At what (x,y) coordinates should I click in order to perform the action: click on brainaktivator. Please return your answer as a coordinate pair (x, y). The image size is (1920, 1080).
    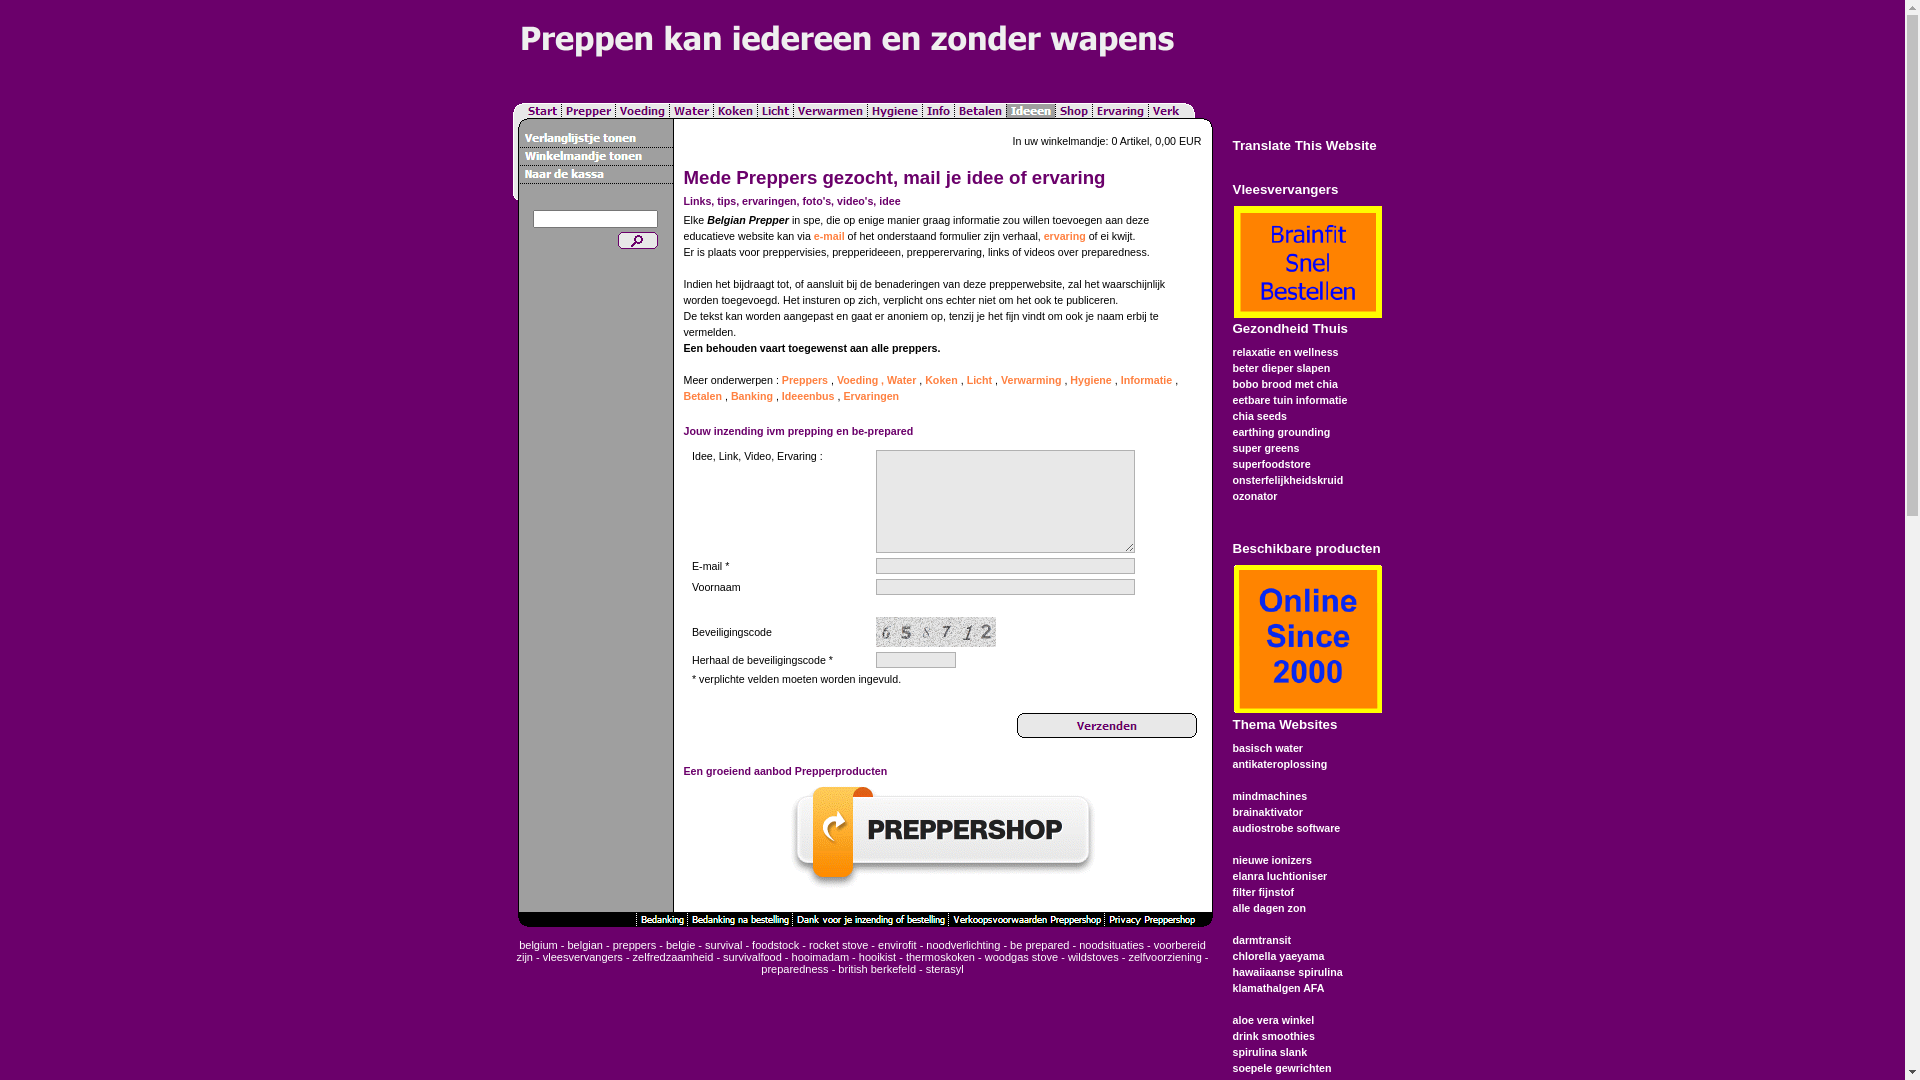
    Looking at the image, I should click on (1267, 812).